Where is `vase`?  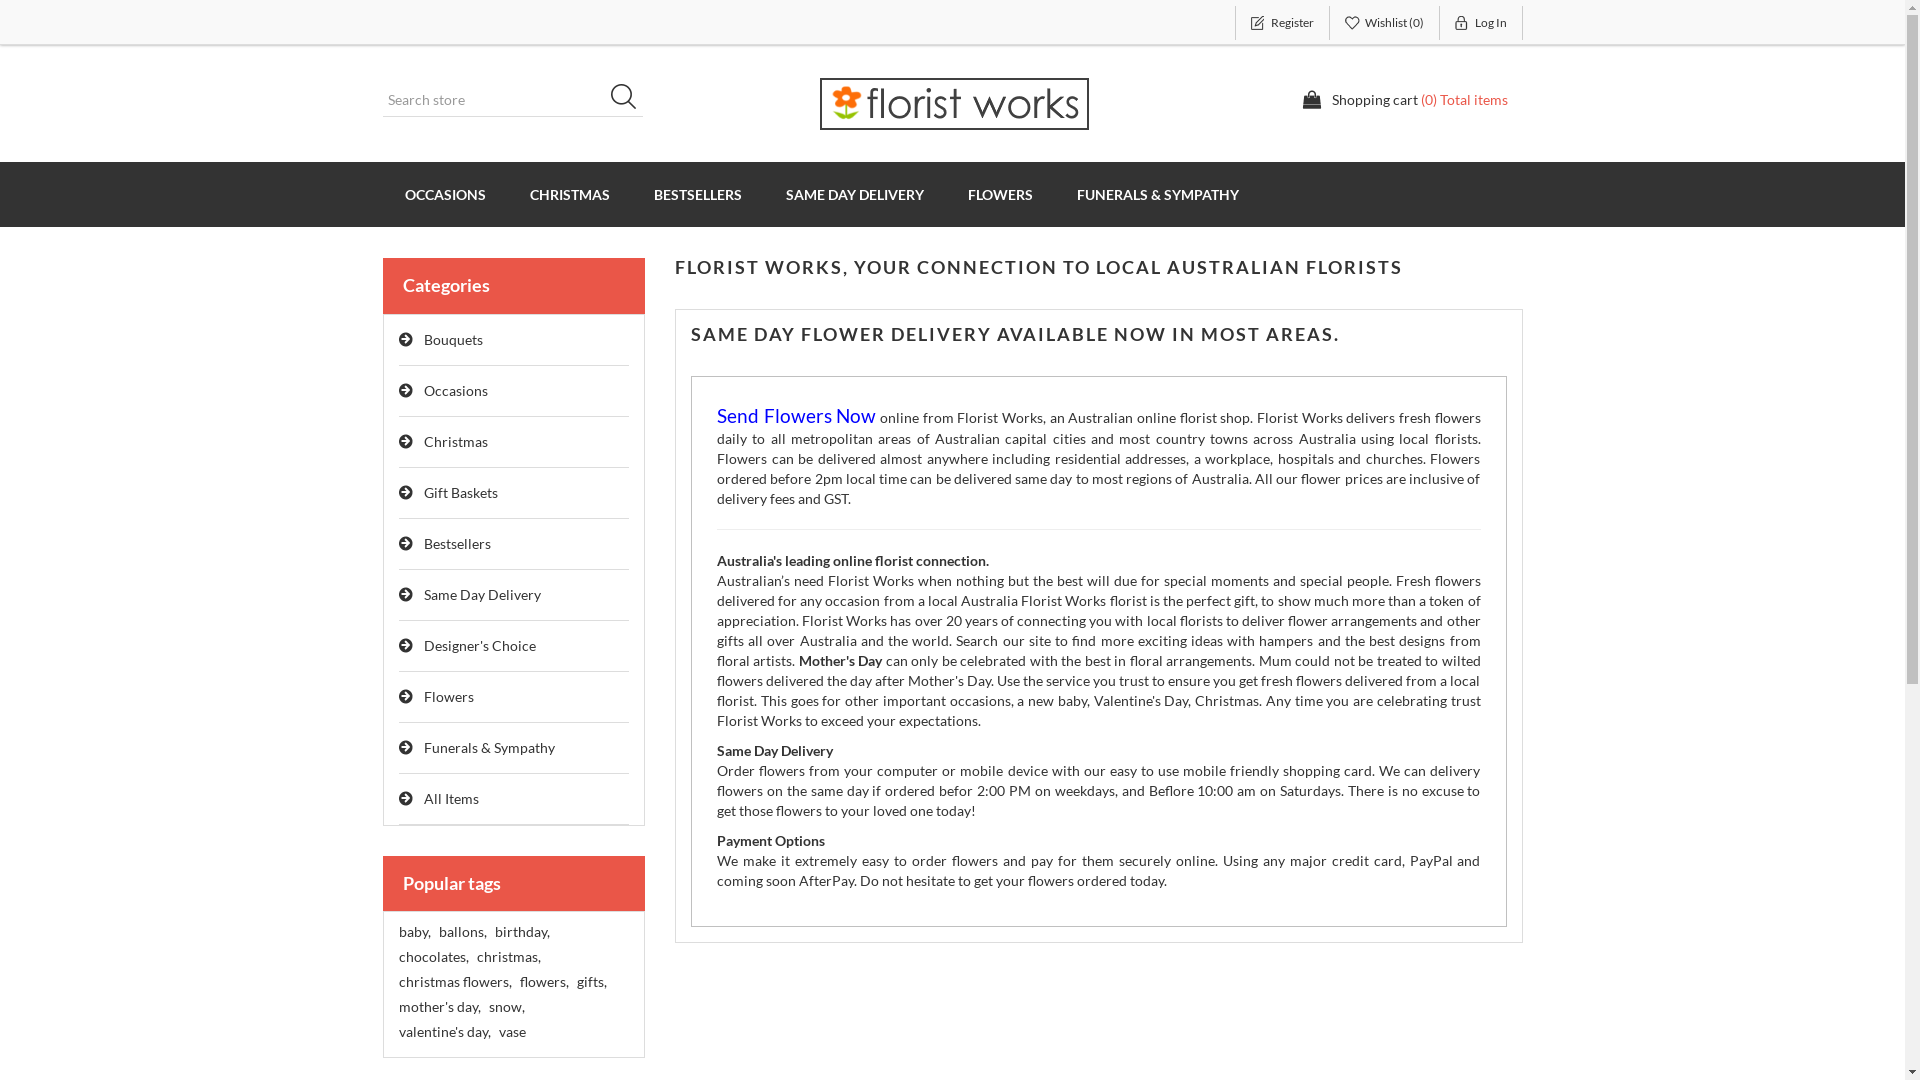 vase is located at coordinates (512, 1032).